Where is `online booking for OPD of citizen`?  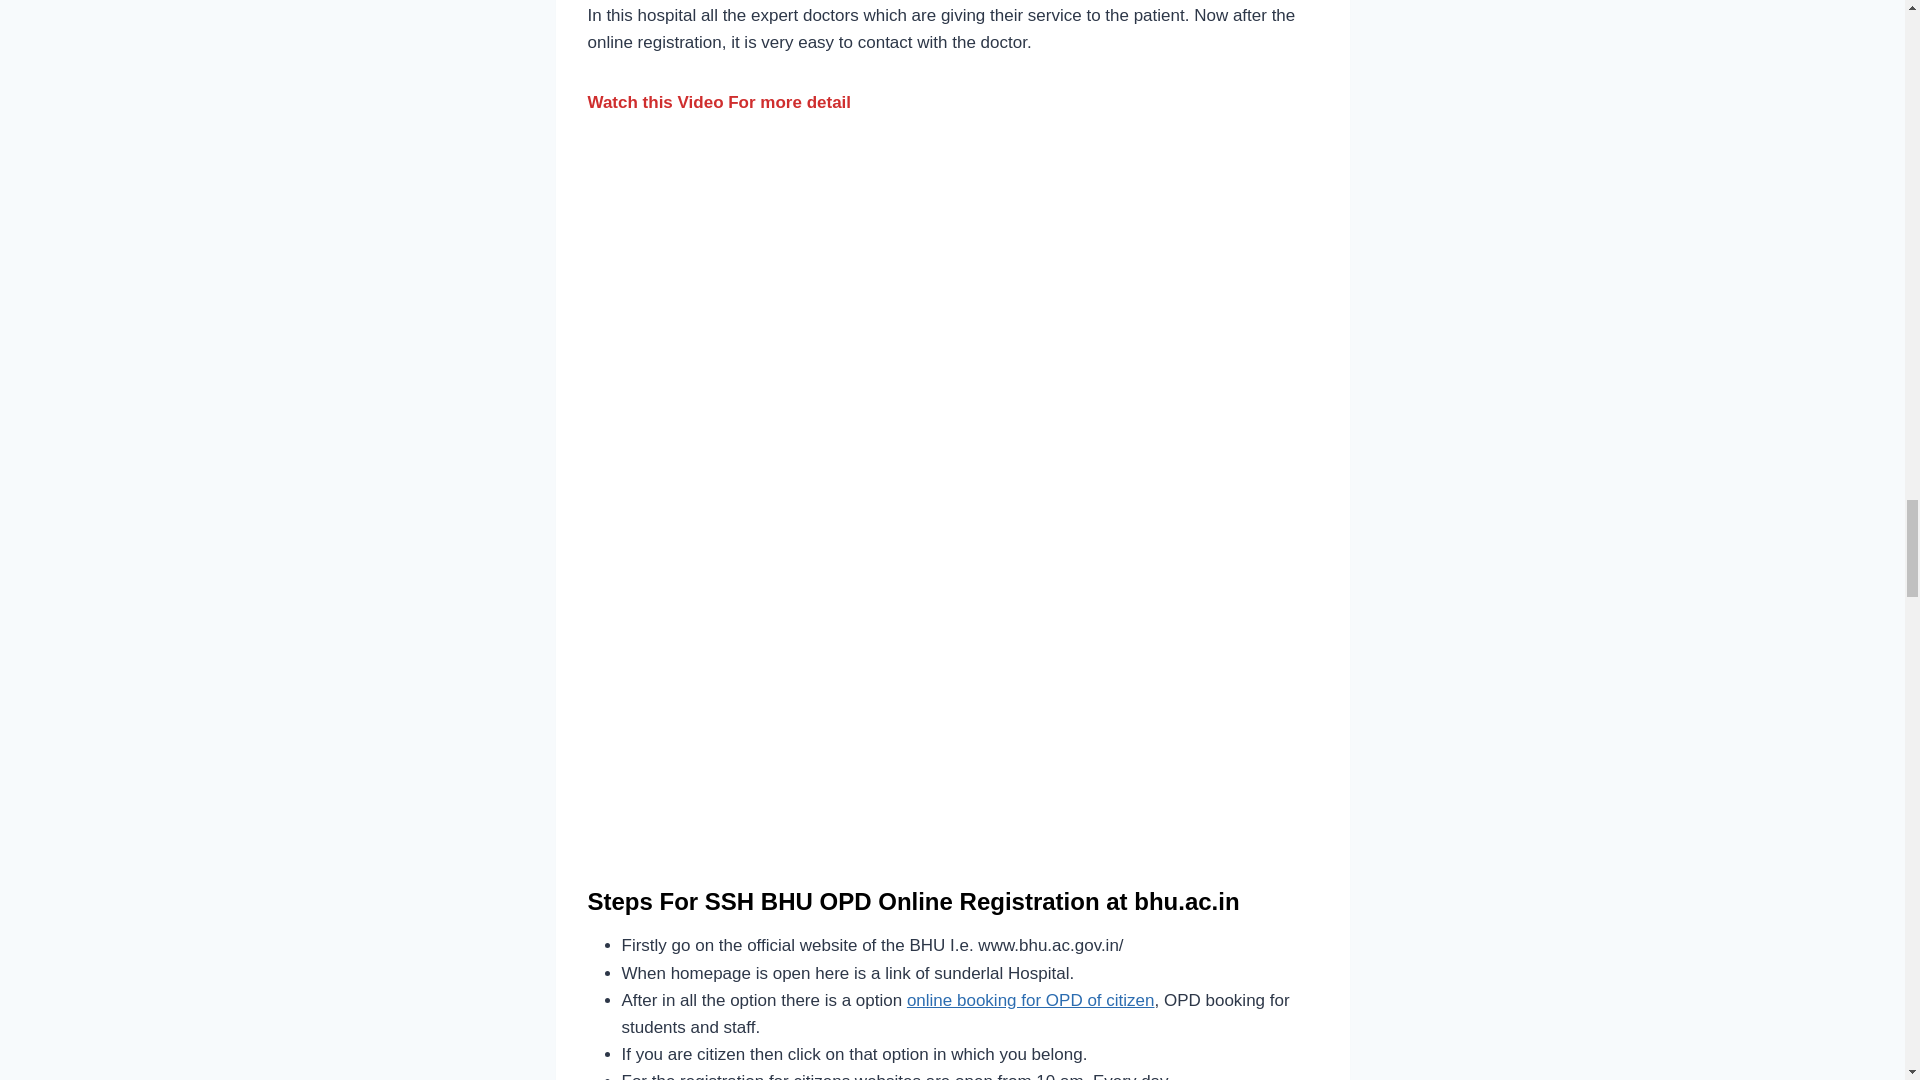 online booking for OPD of citizen is located at coordinates (1030, 1000).